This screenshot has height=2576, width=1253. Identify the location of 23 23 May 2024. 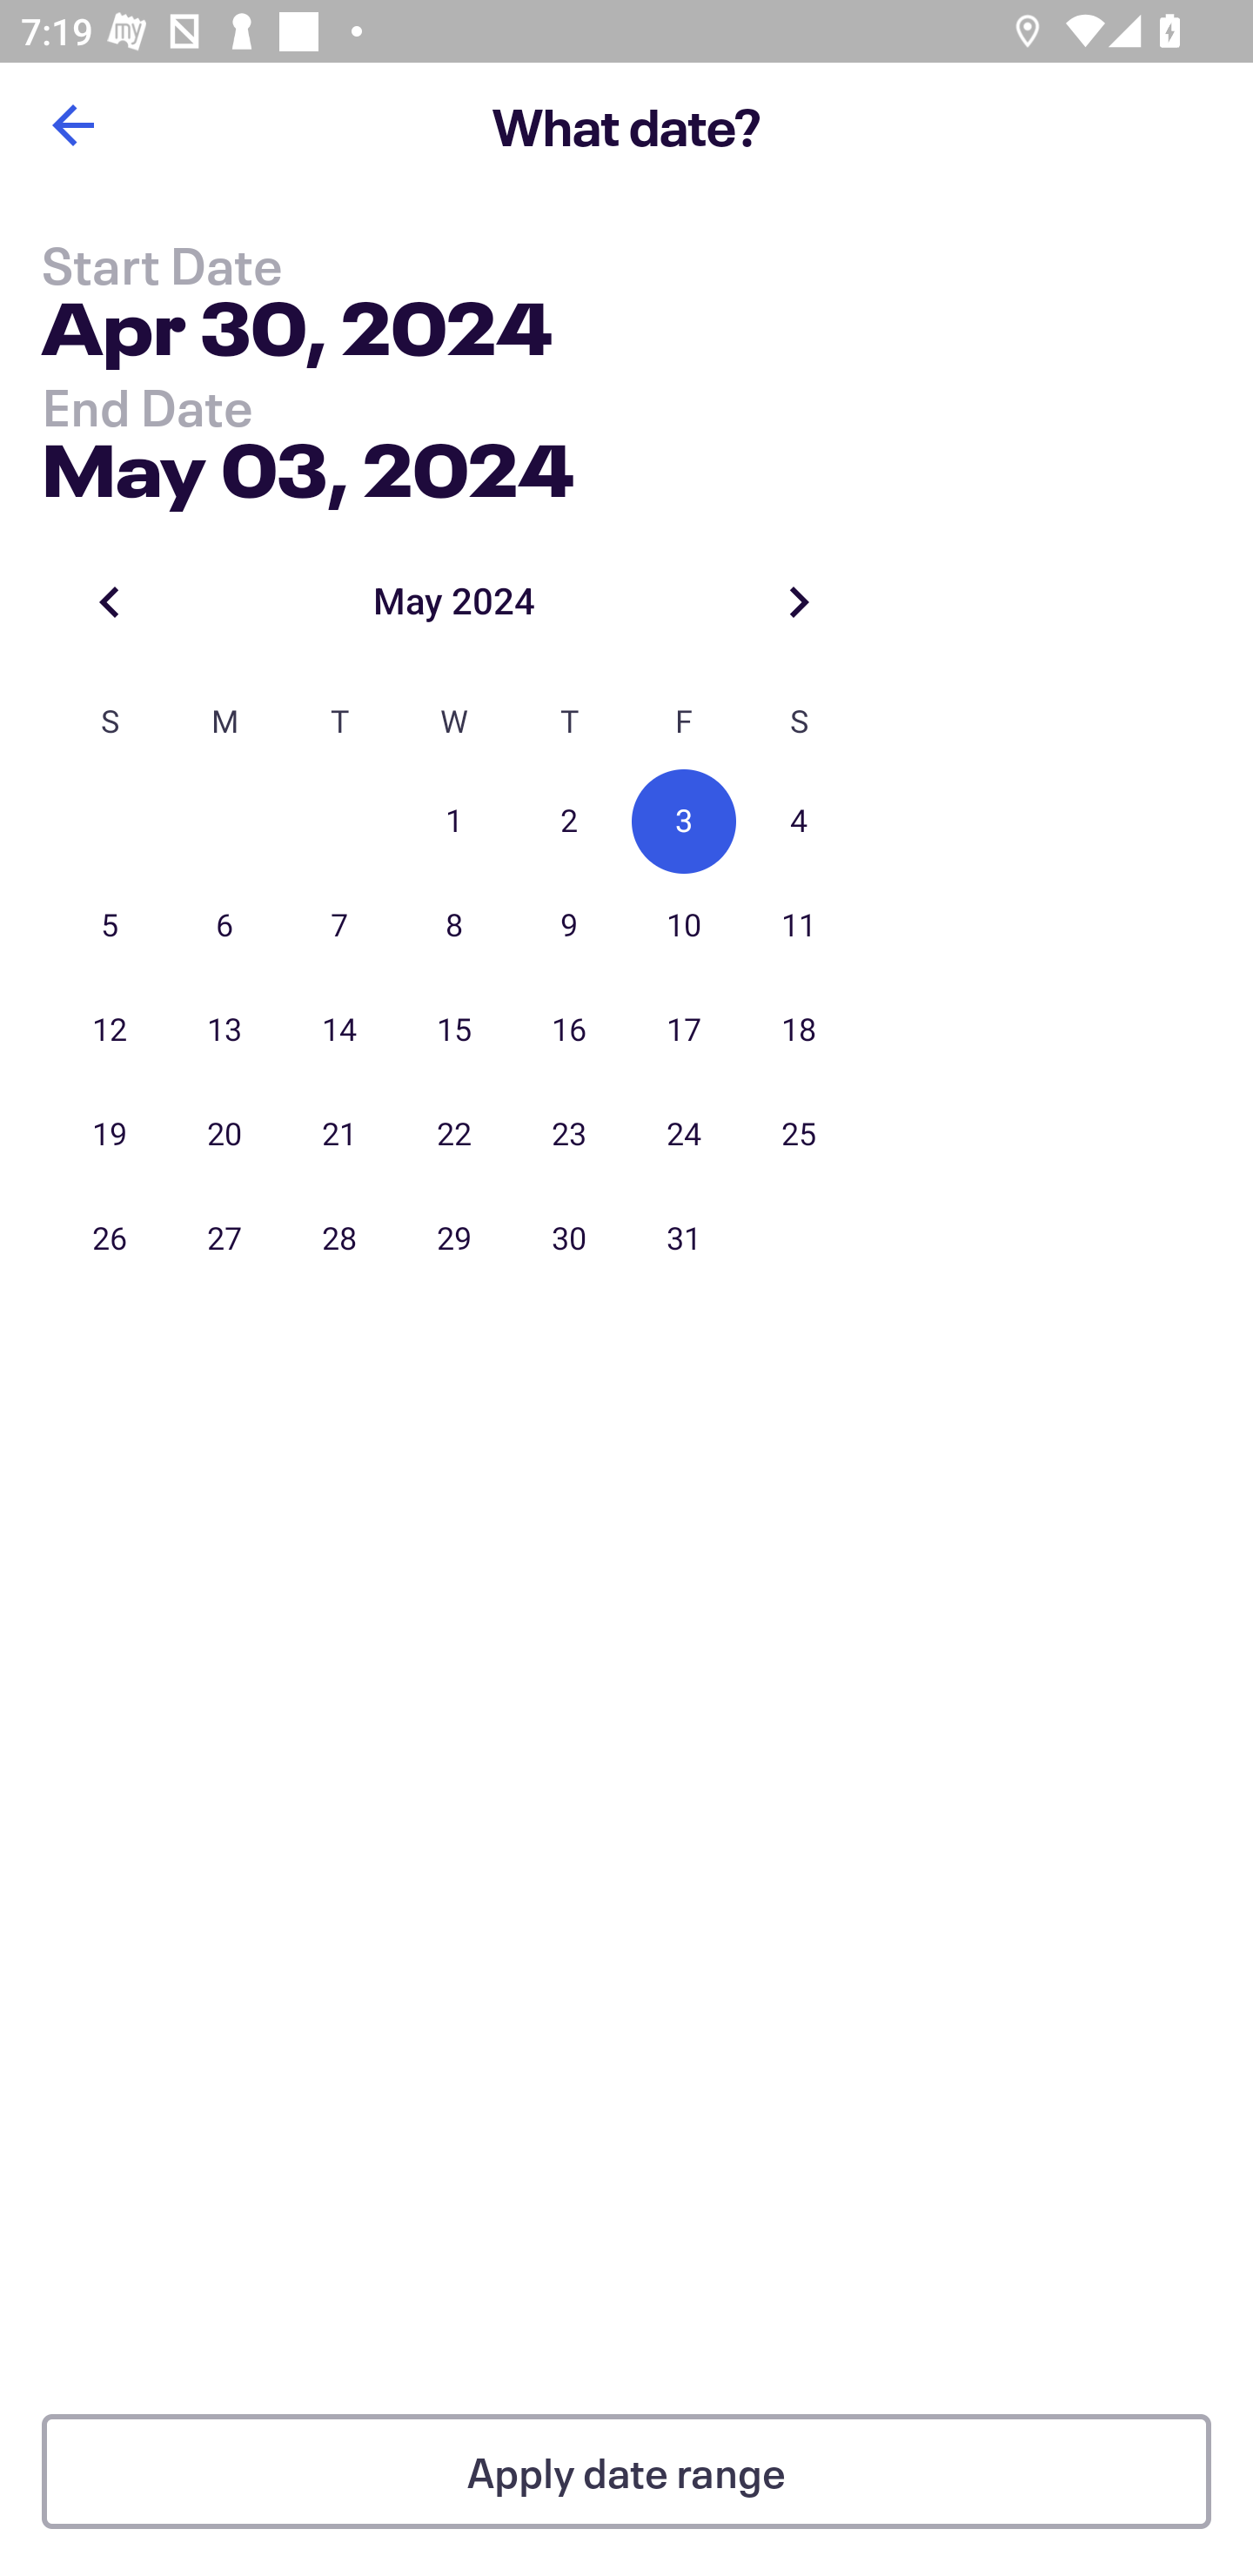
(569, 1135).